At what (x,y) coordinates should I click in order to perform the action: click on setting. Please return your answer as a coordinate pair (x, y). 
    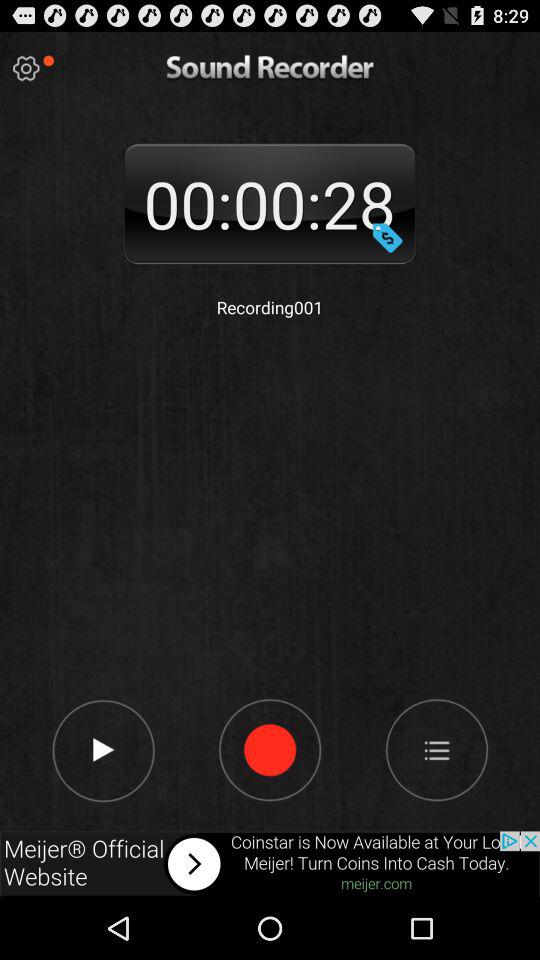
    Looking at the image, I should click on (26, 68).